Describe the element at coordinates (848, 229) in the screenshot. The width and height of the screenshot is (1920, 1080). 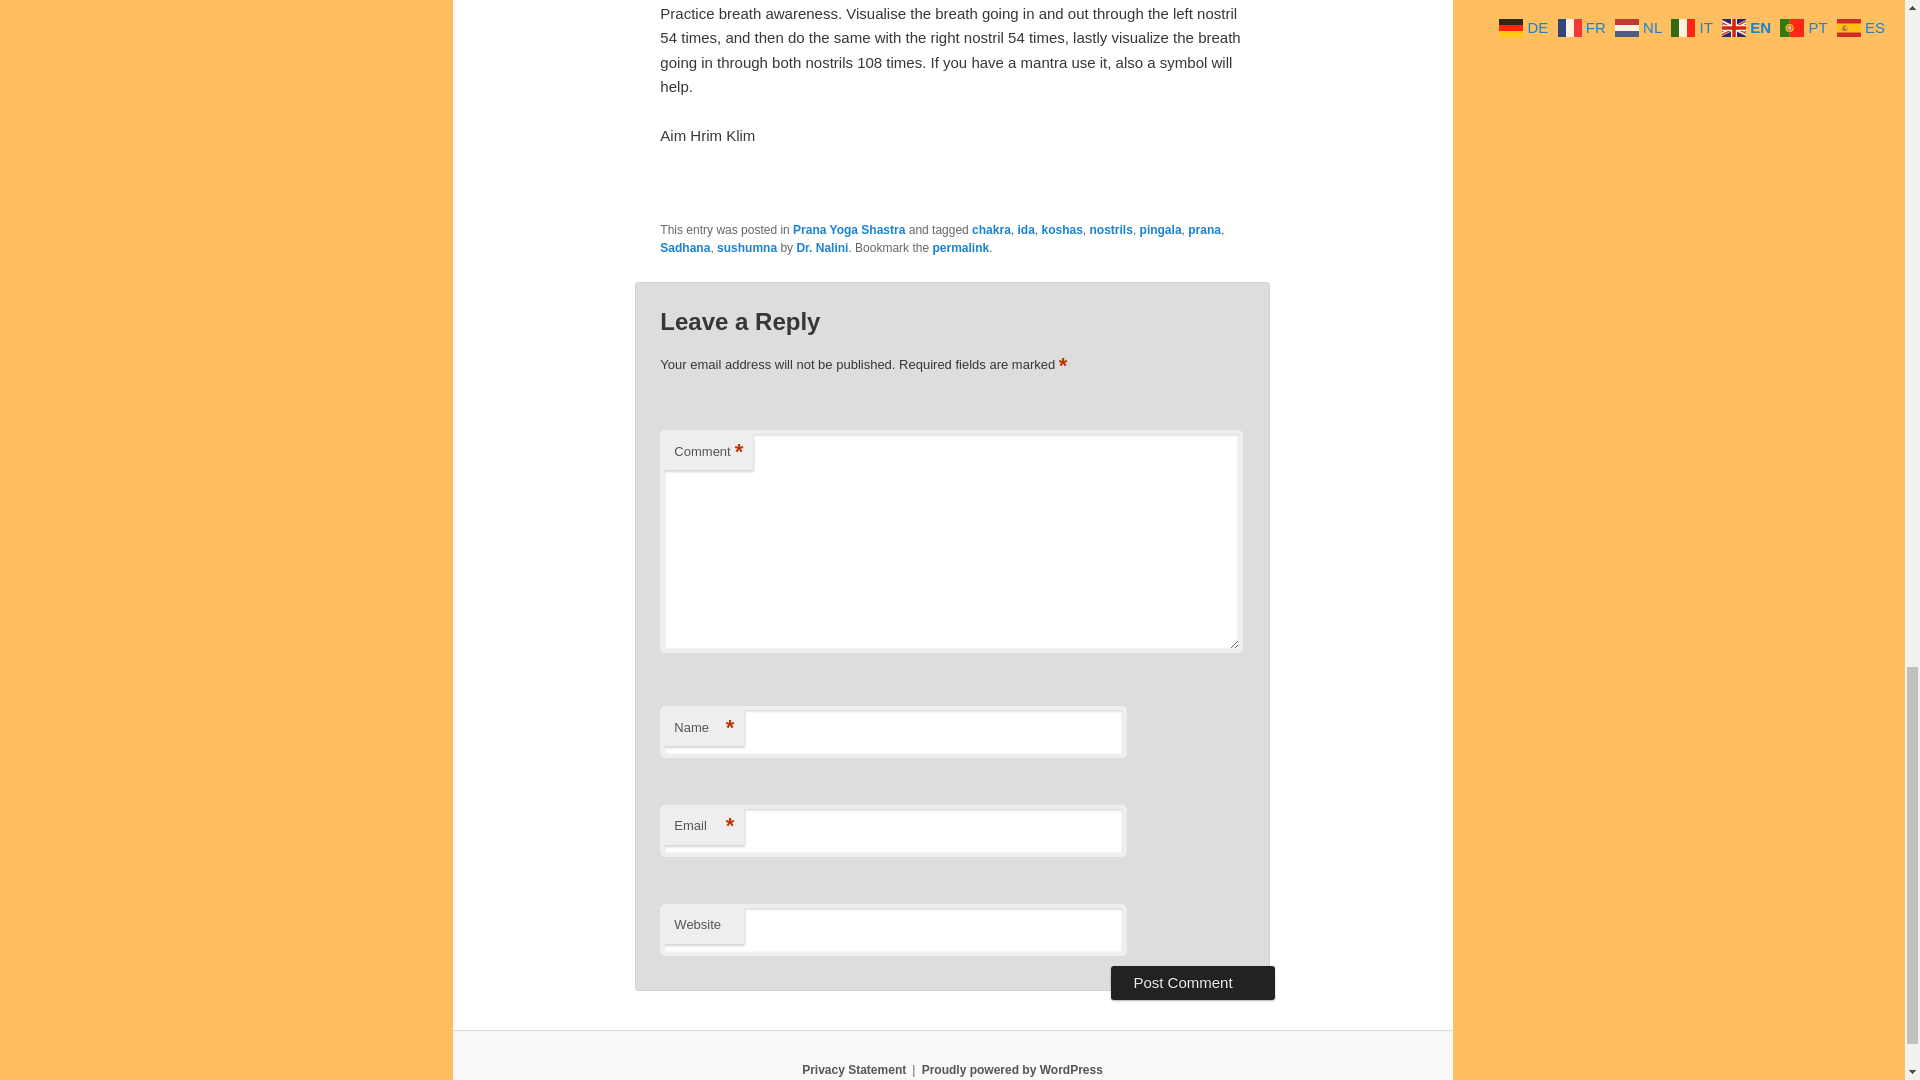
I see `Prana Yoga Shastra` at that location.